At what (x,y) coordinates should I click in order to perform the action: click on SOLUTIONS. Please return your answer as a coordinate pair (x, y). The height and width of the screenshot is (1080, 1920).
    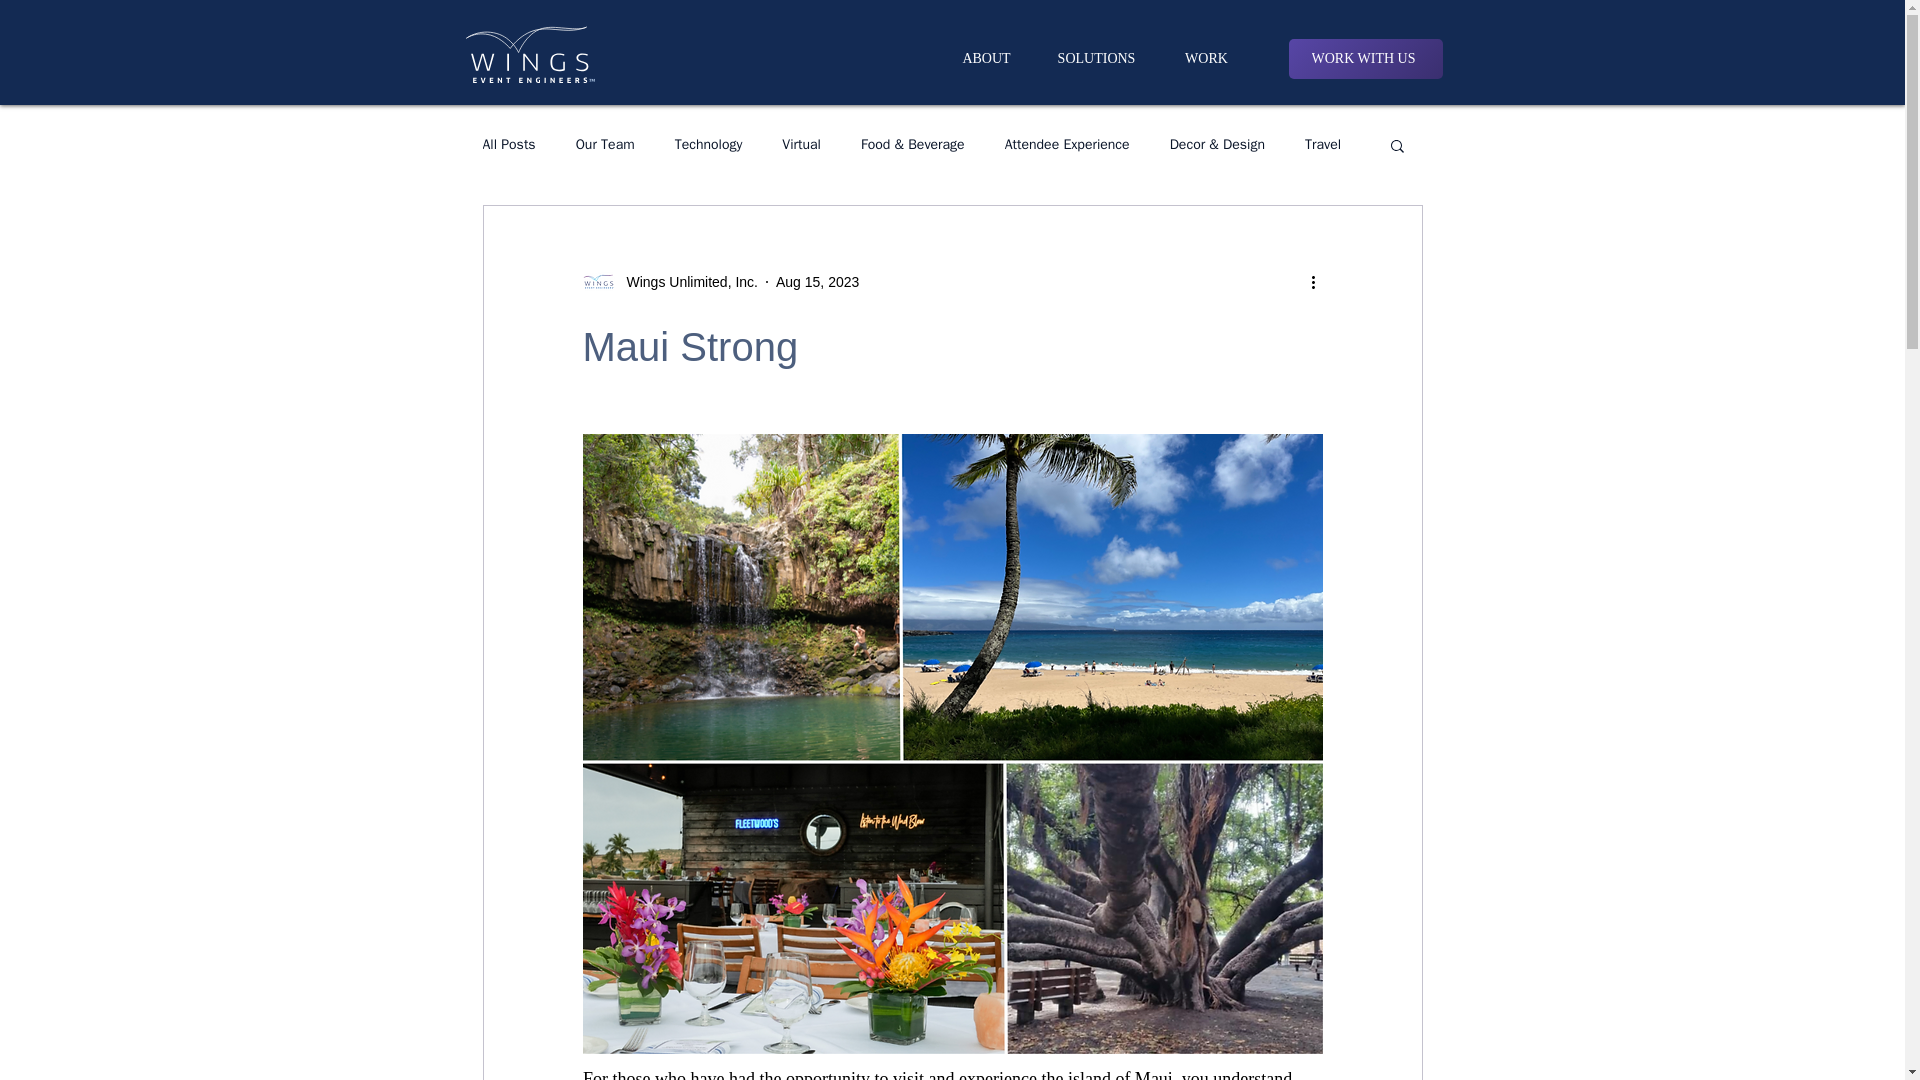
    Looking at the image, I should click on (1097, 58).